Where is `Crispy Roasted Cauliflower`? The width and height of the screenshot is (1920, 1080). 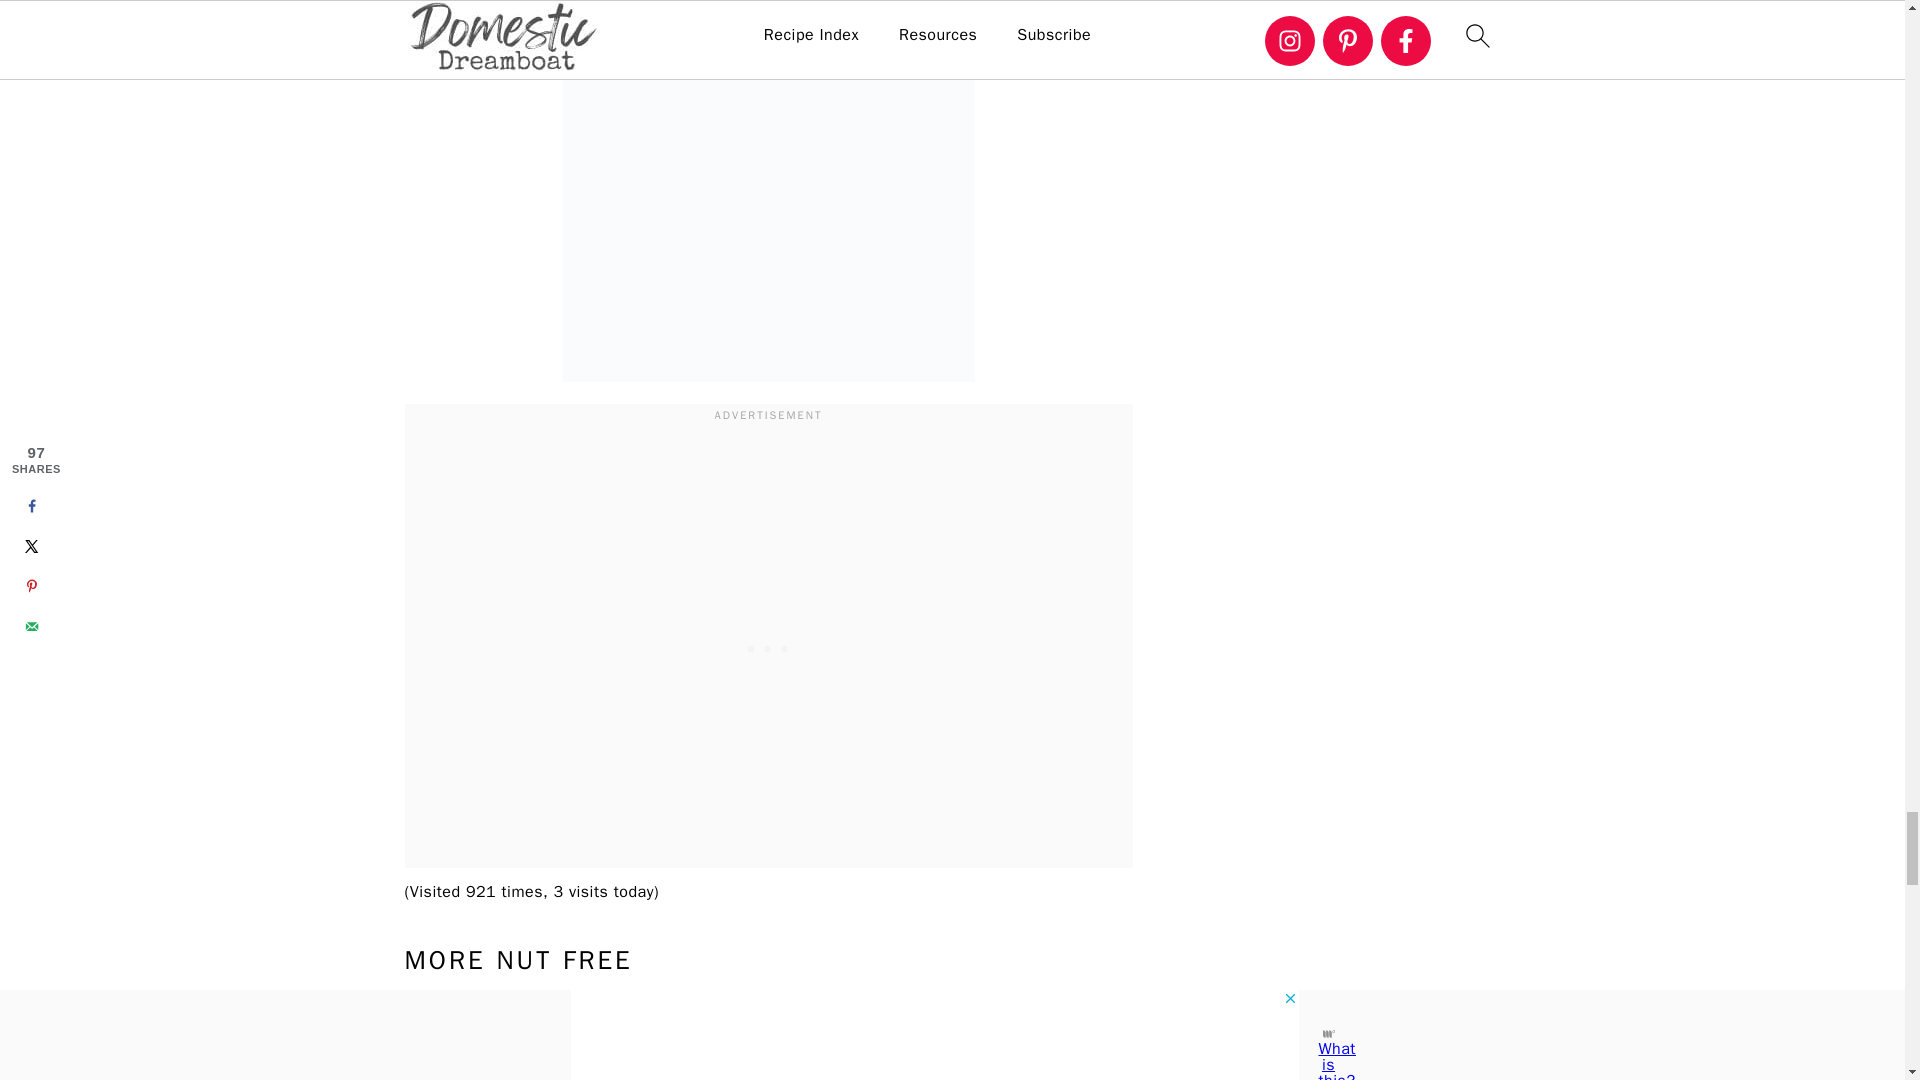
Crispy Roasted Cauliflower is located at coordinates (768, 191).